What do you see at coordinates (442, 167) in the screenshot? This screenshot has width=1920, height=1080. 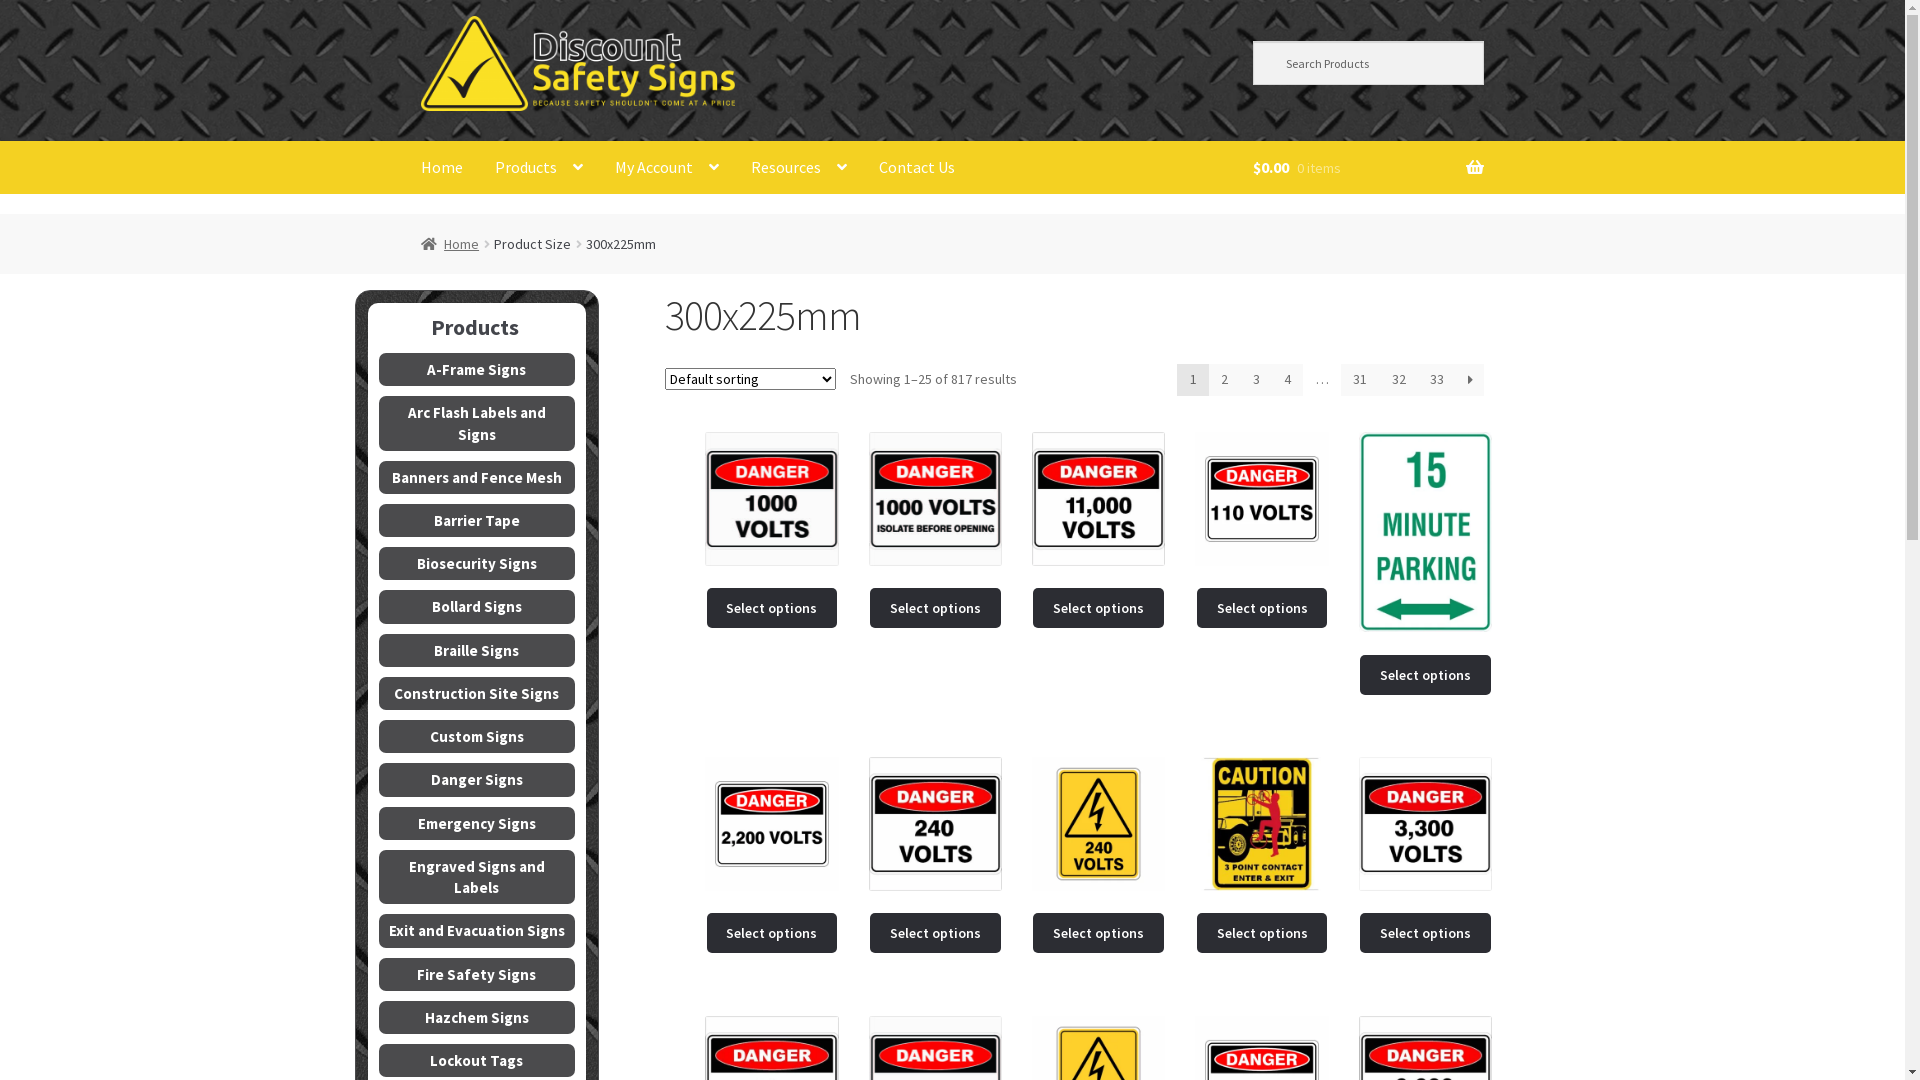 I see `Home` at bounding box center [442, 167].